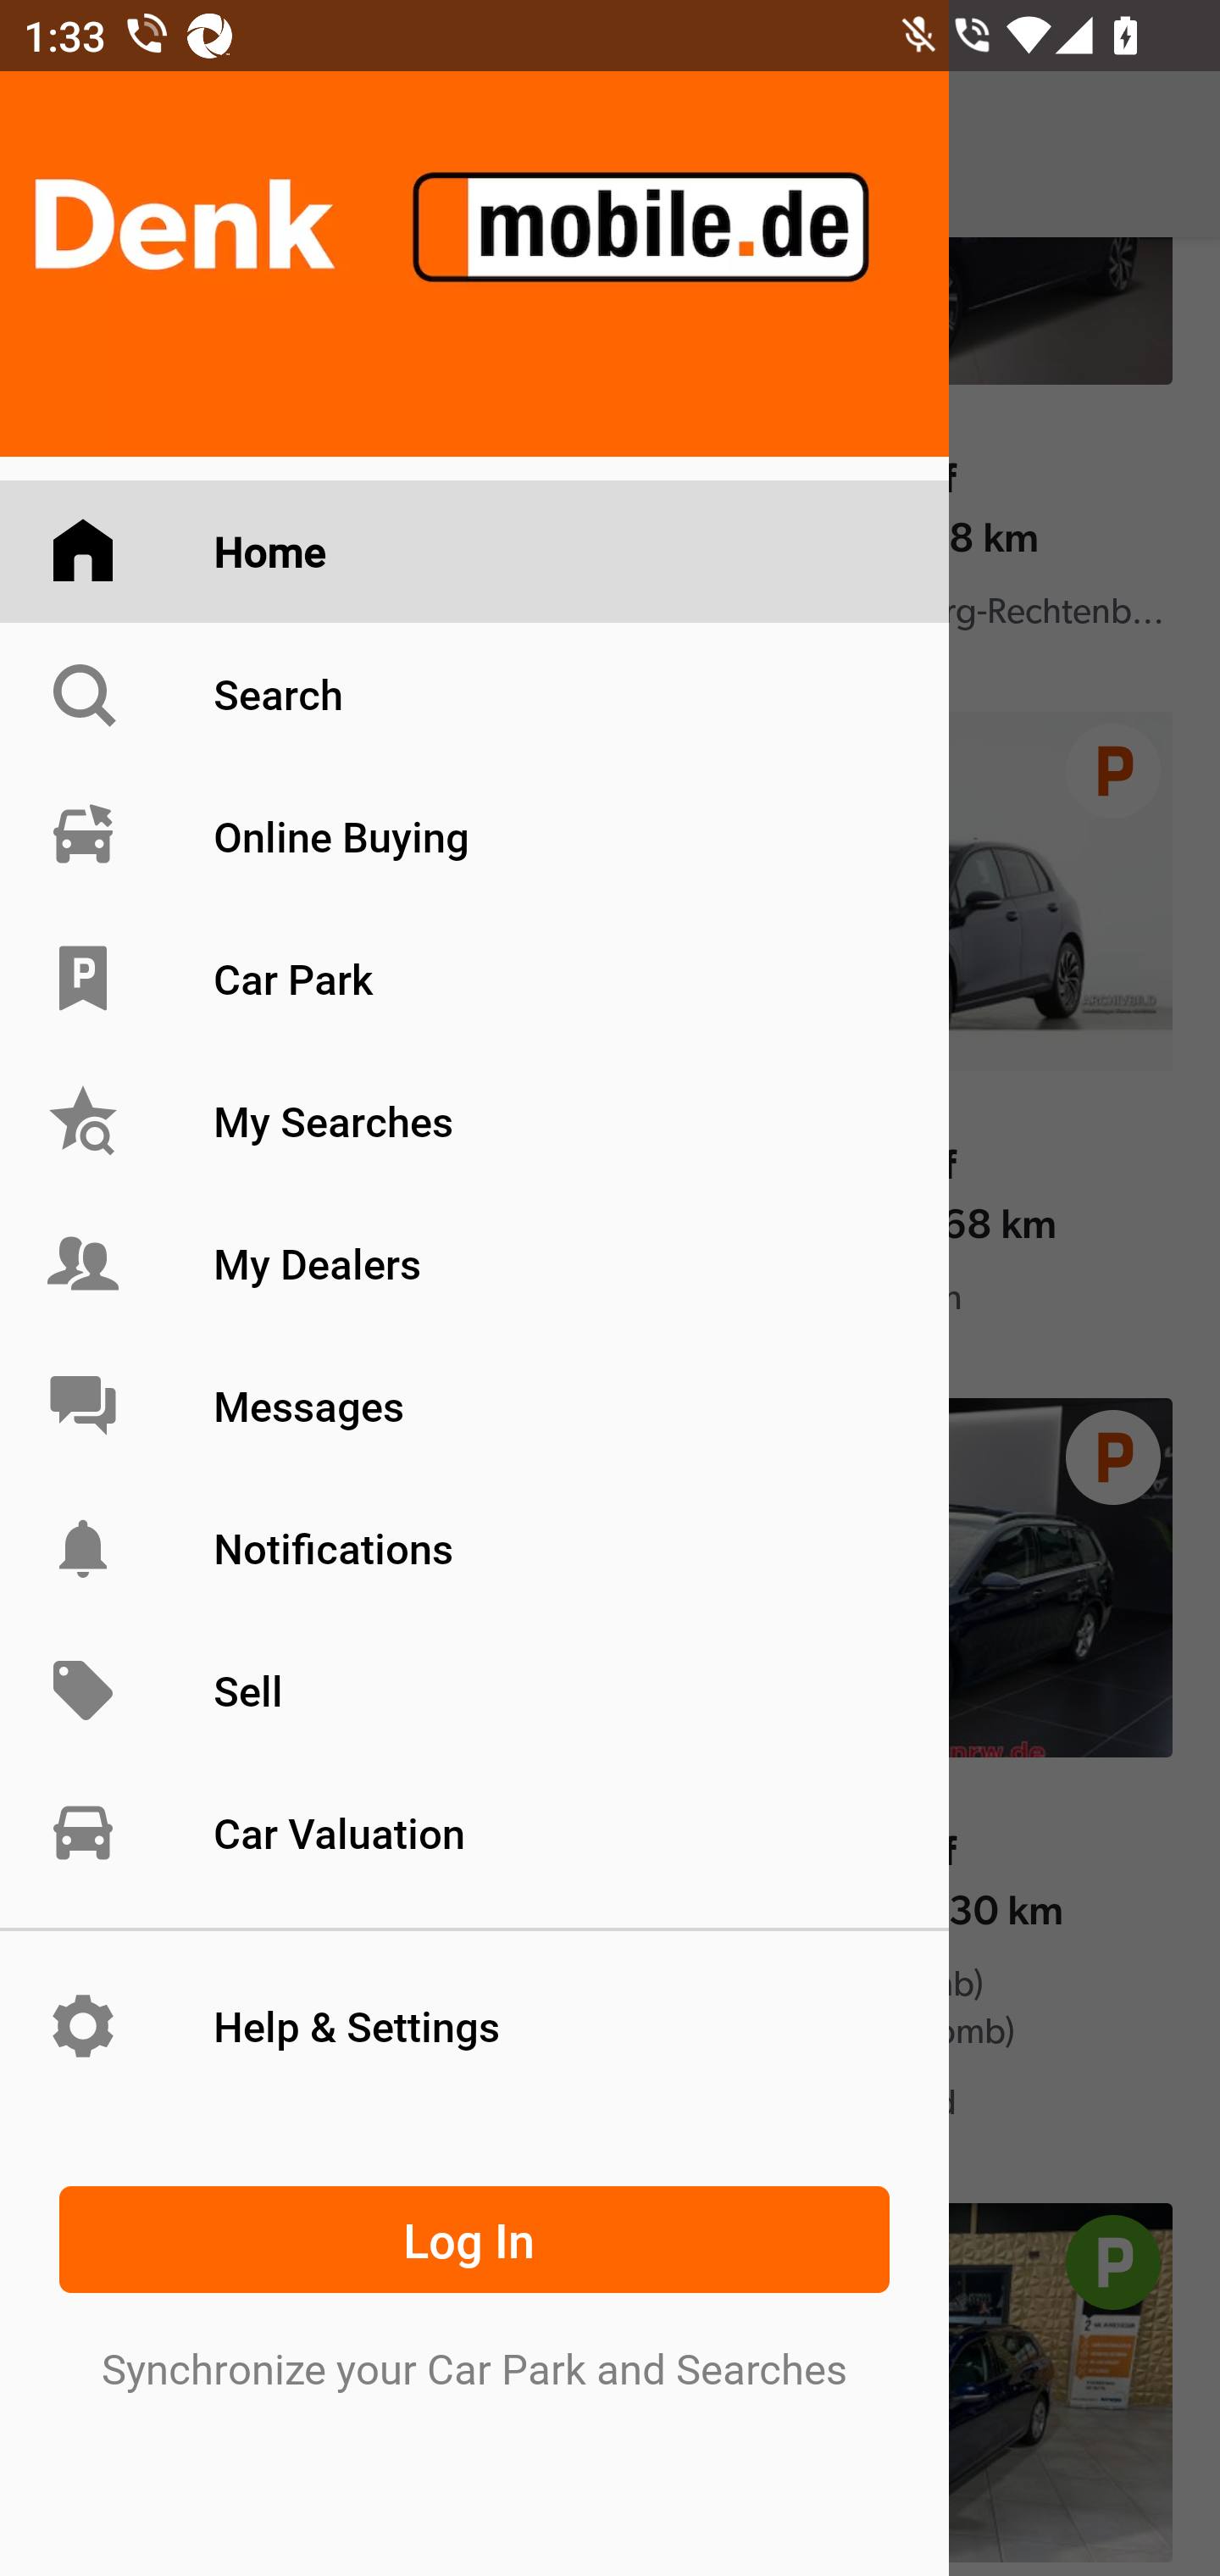 The image size is (1220, 2576). Describe the element at coordinates (474, 1691) in the screenshot. I see `Sell` at that location.